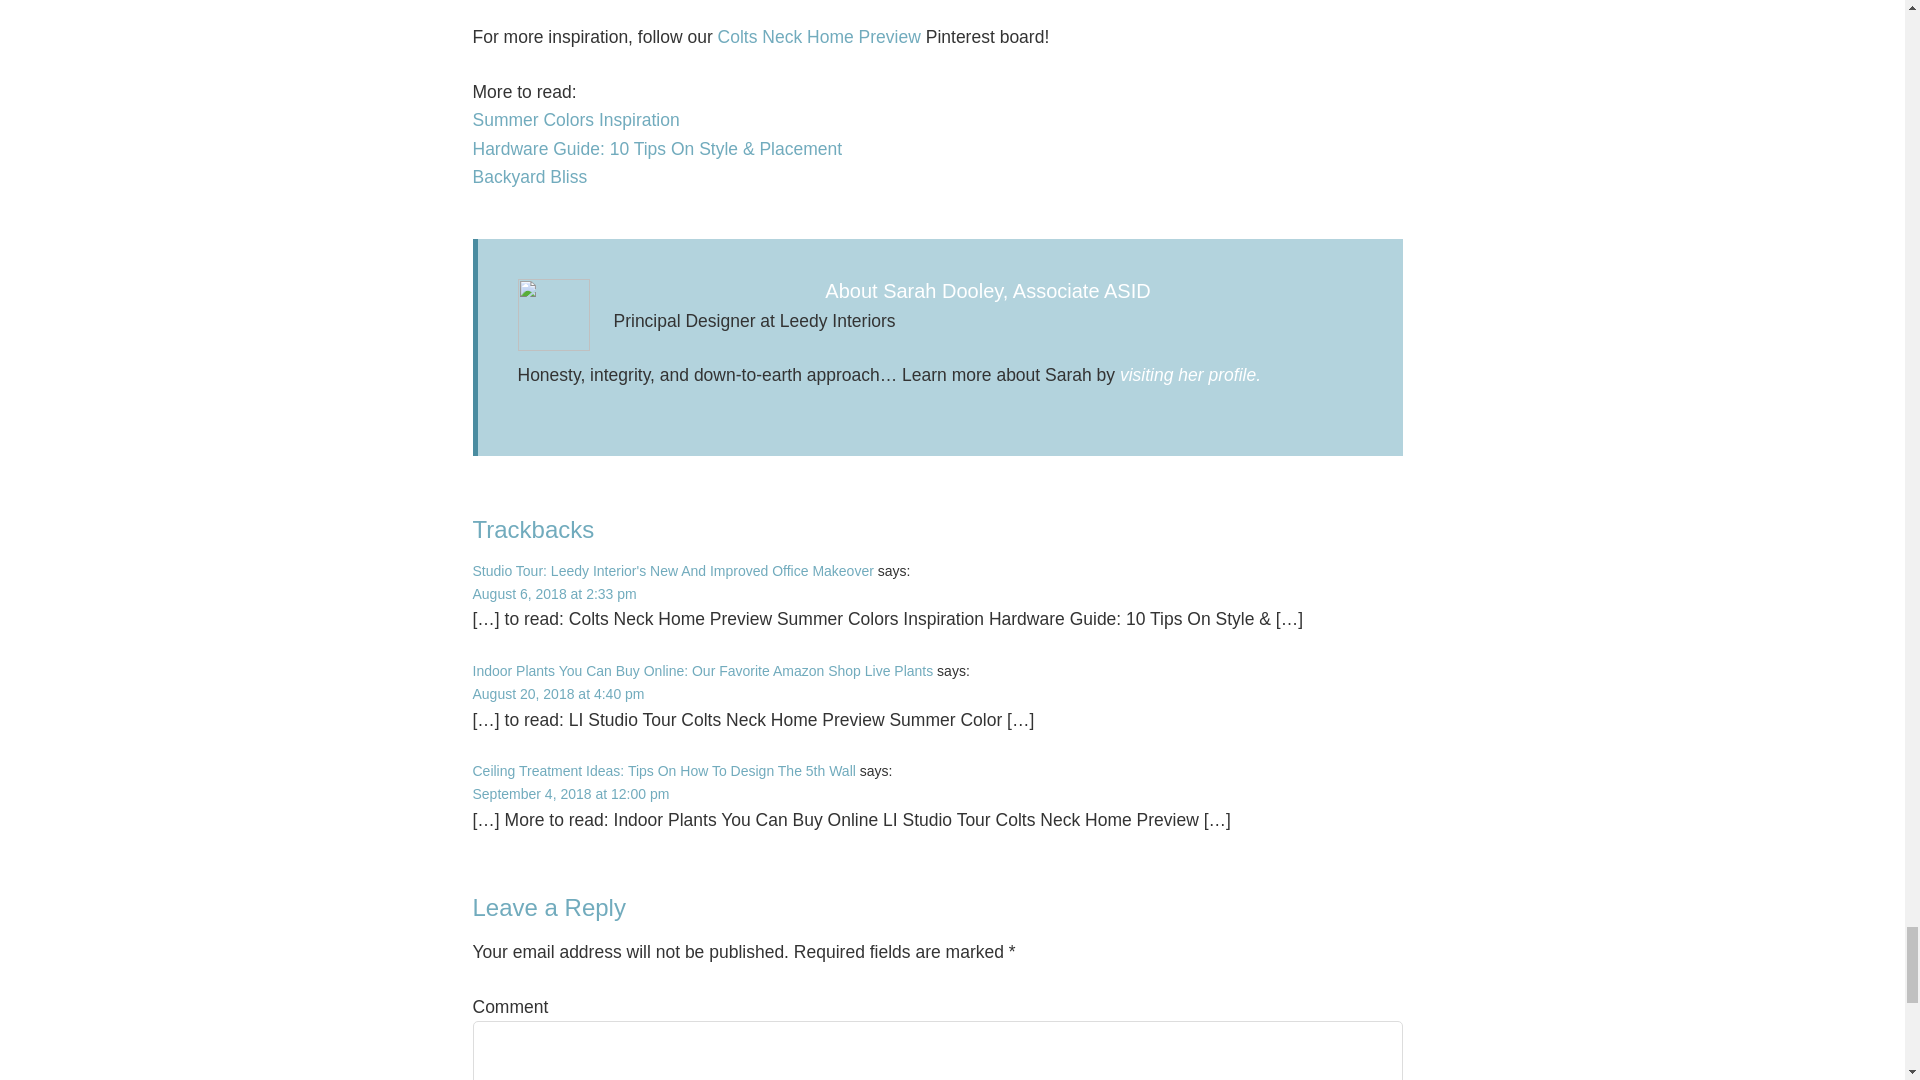 The width and height of the screenshot is (1920, 1080). I want to click on Colts Neck Home Preview, so click(820, 37).